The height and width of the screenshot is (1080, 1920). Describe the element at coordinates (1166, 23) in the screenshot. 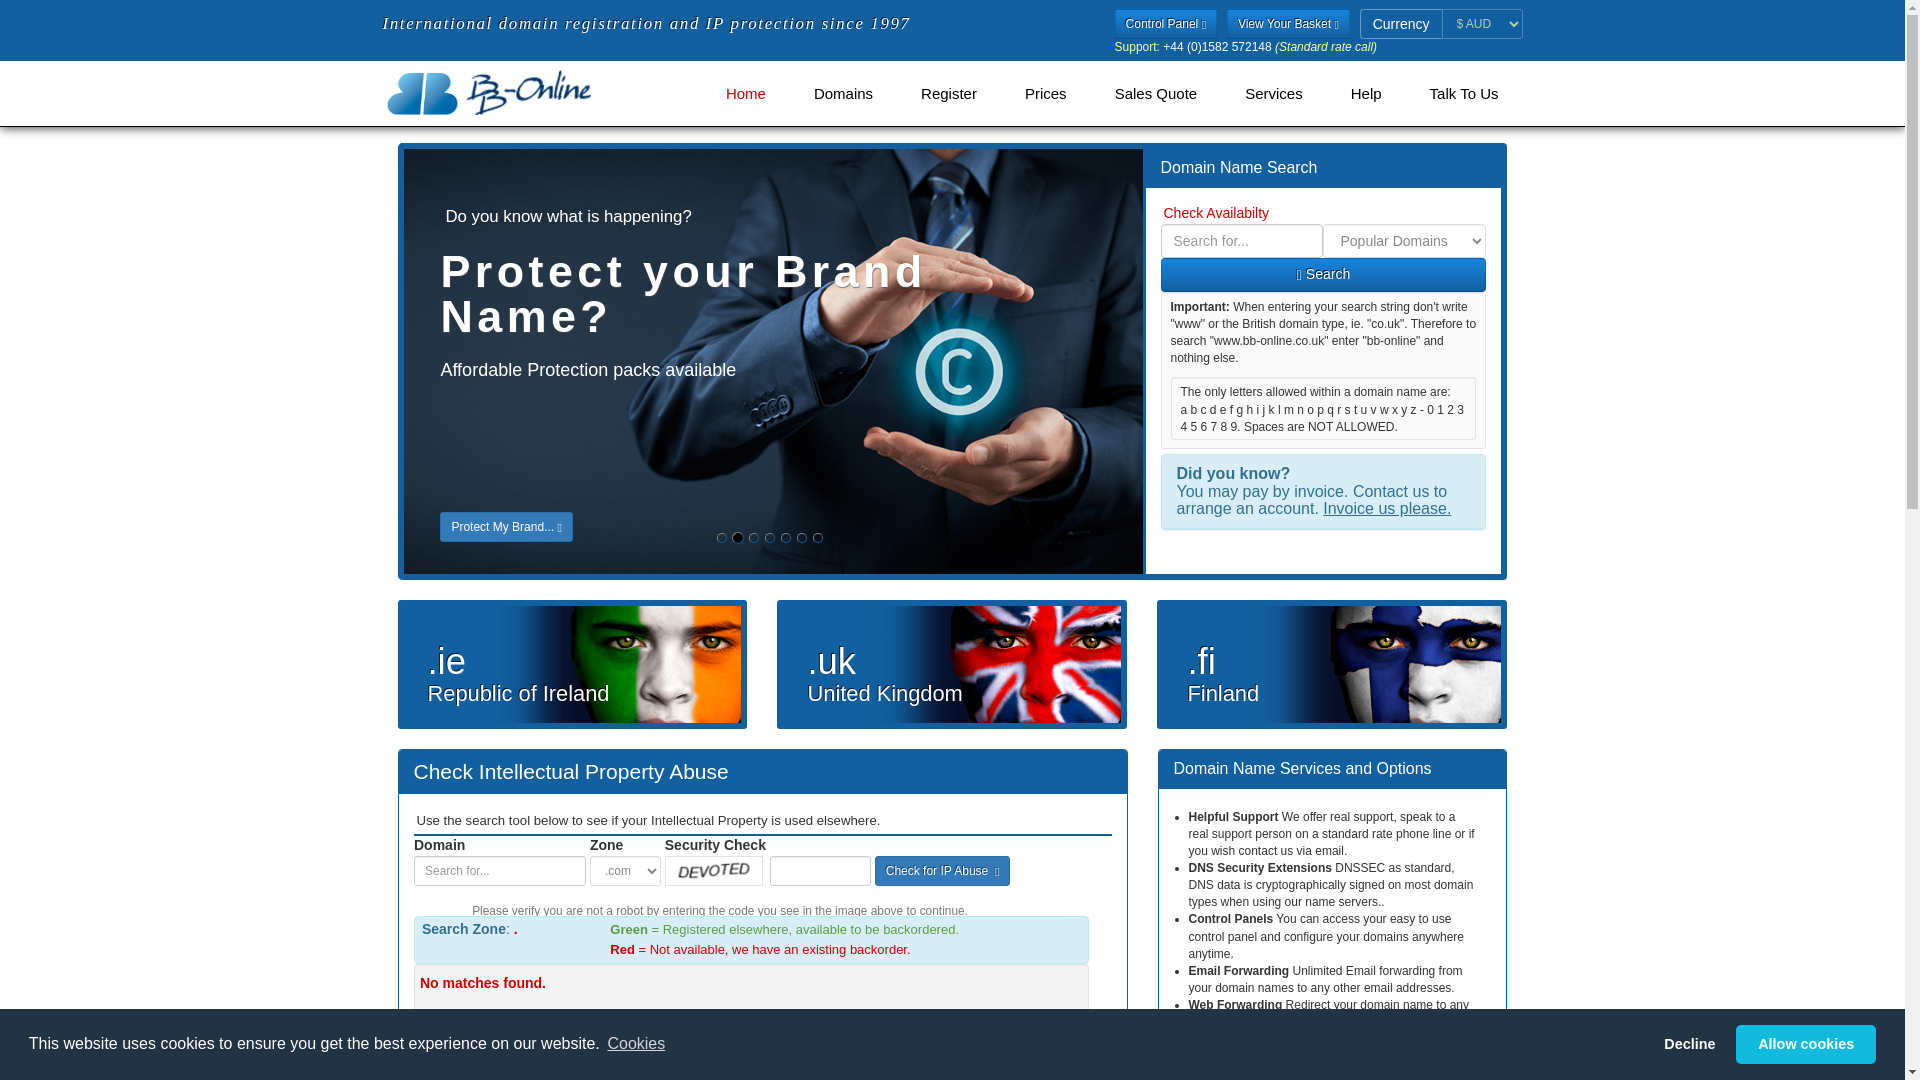

I see `Control Panel` at that location.